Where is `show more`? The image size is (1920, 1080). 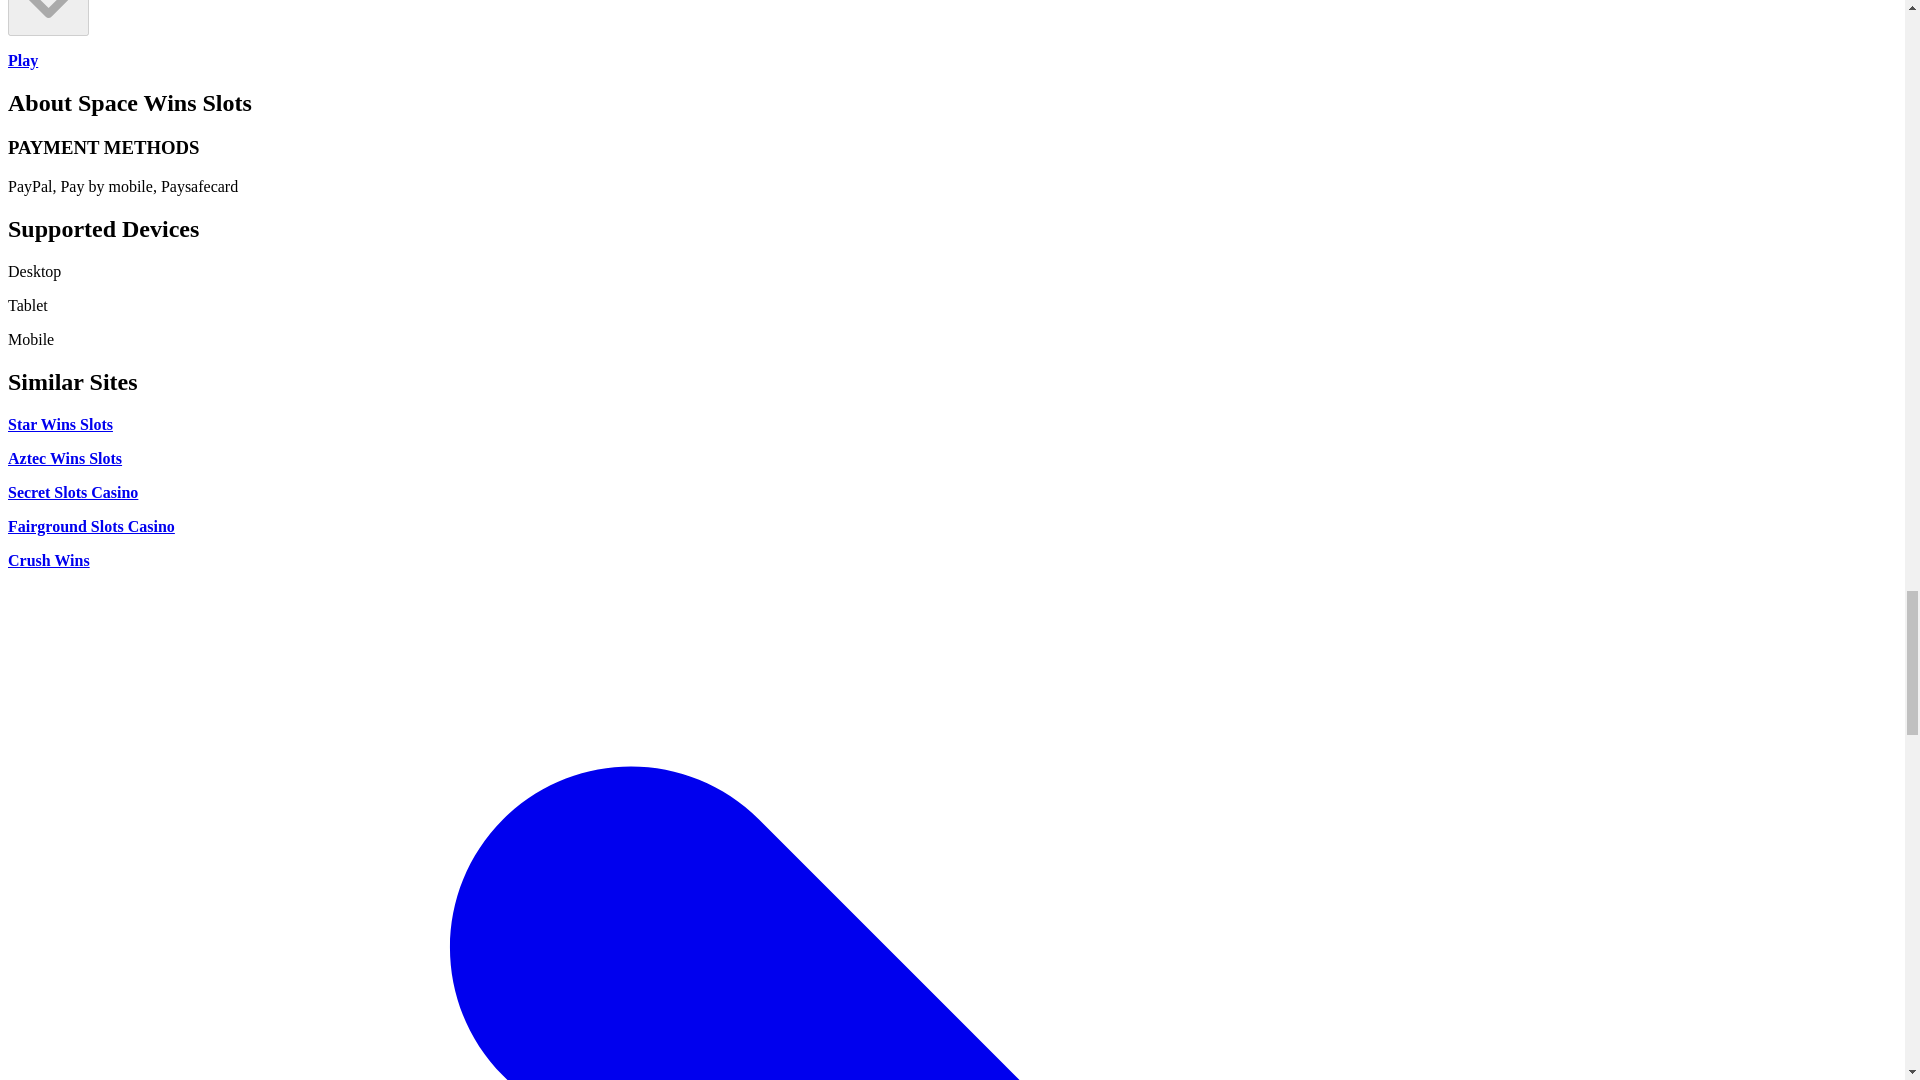
show more is located at coordinates (48, 18).